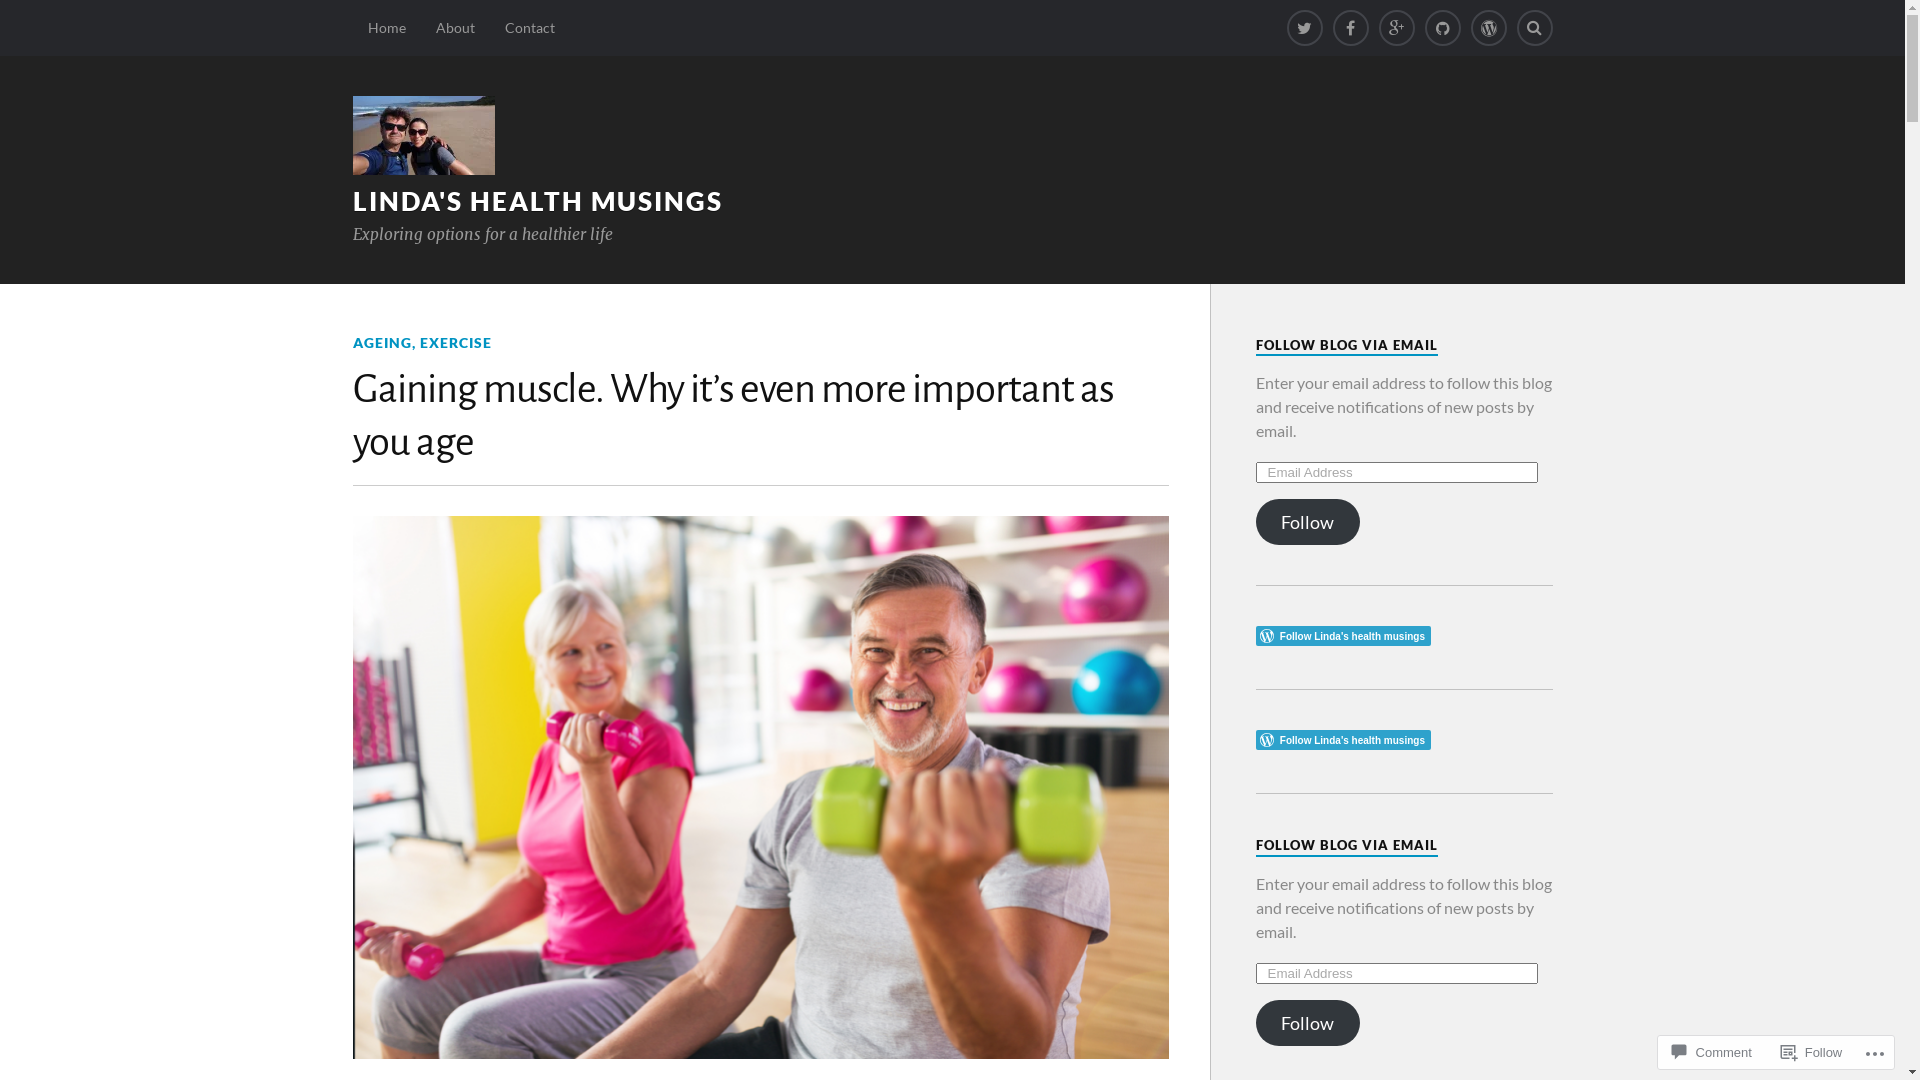  I want to click on AGEING, so click(382, 342).